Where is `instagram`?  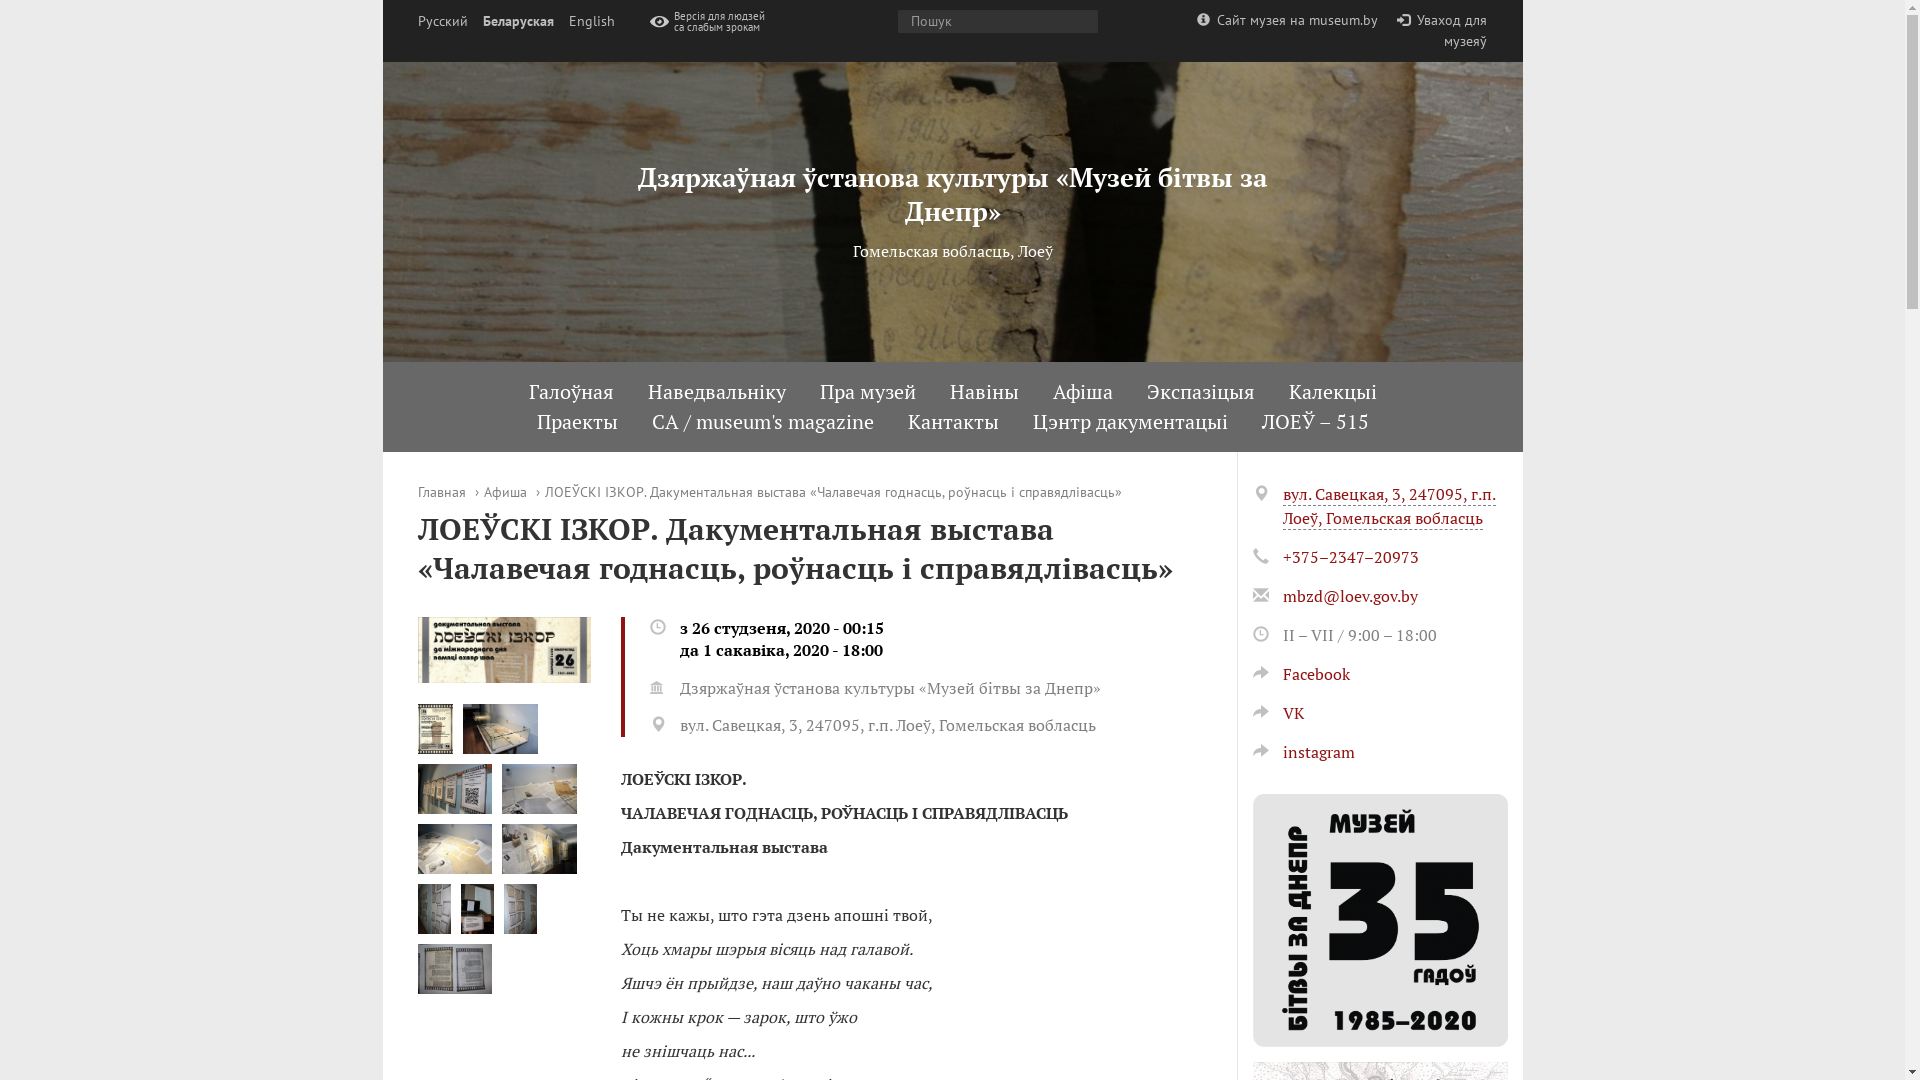
instagram is located at coordinates (1303, 752).